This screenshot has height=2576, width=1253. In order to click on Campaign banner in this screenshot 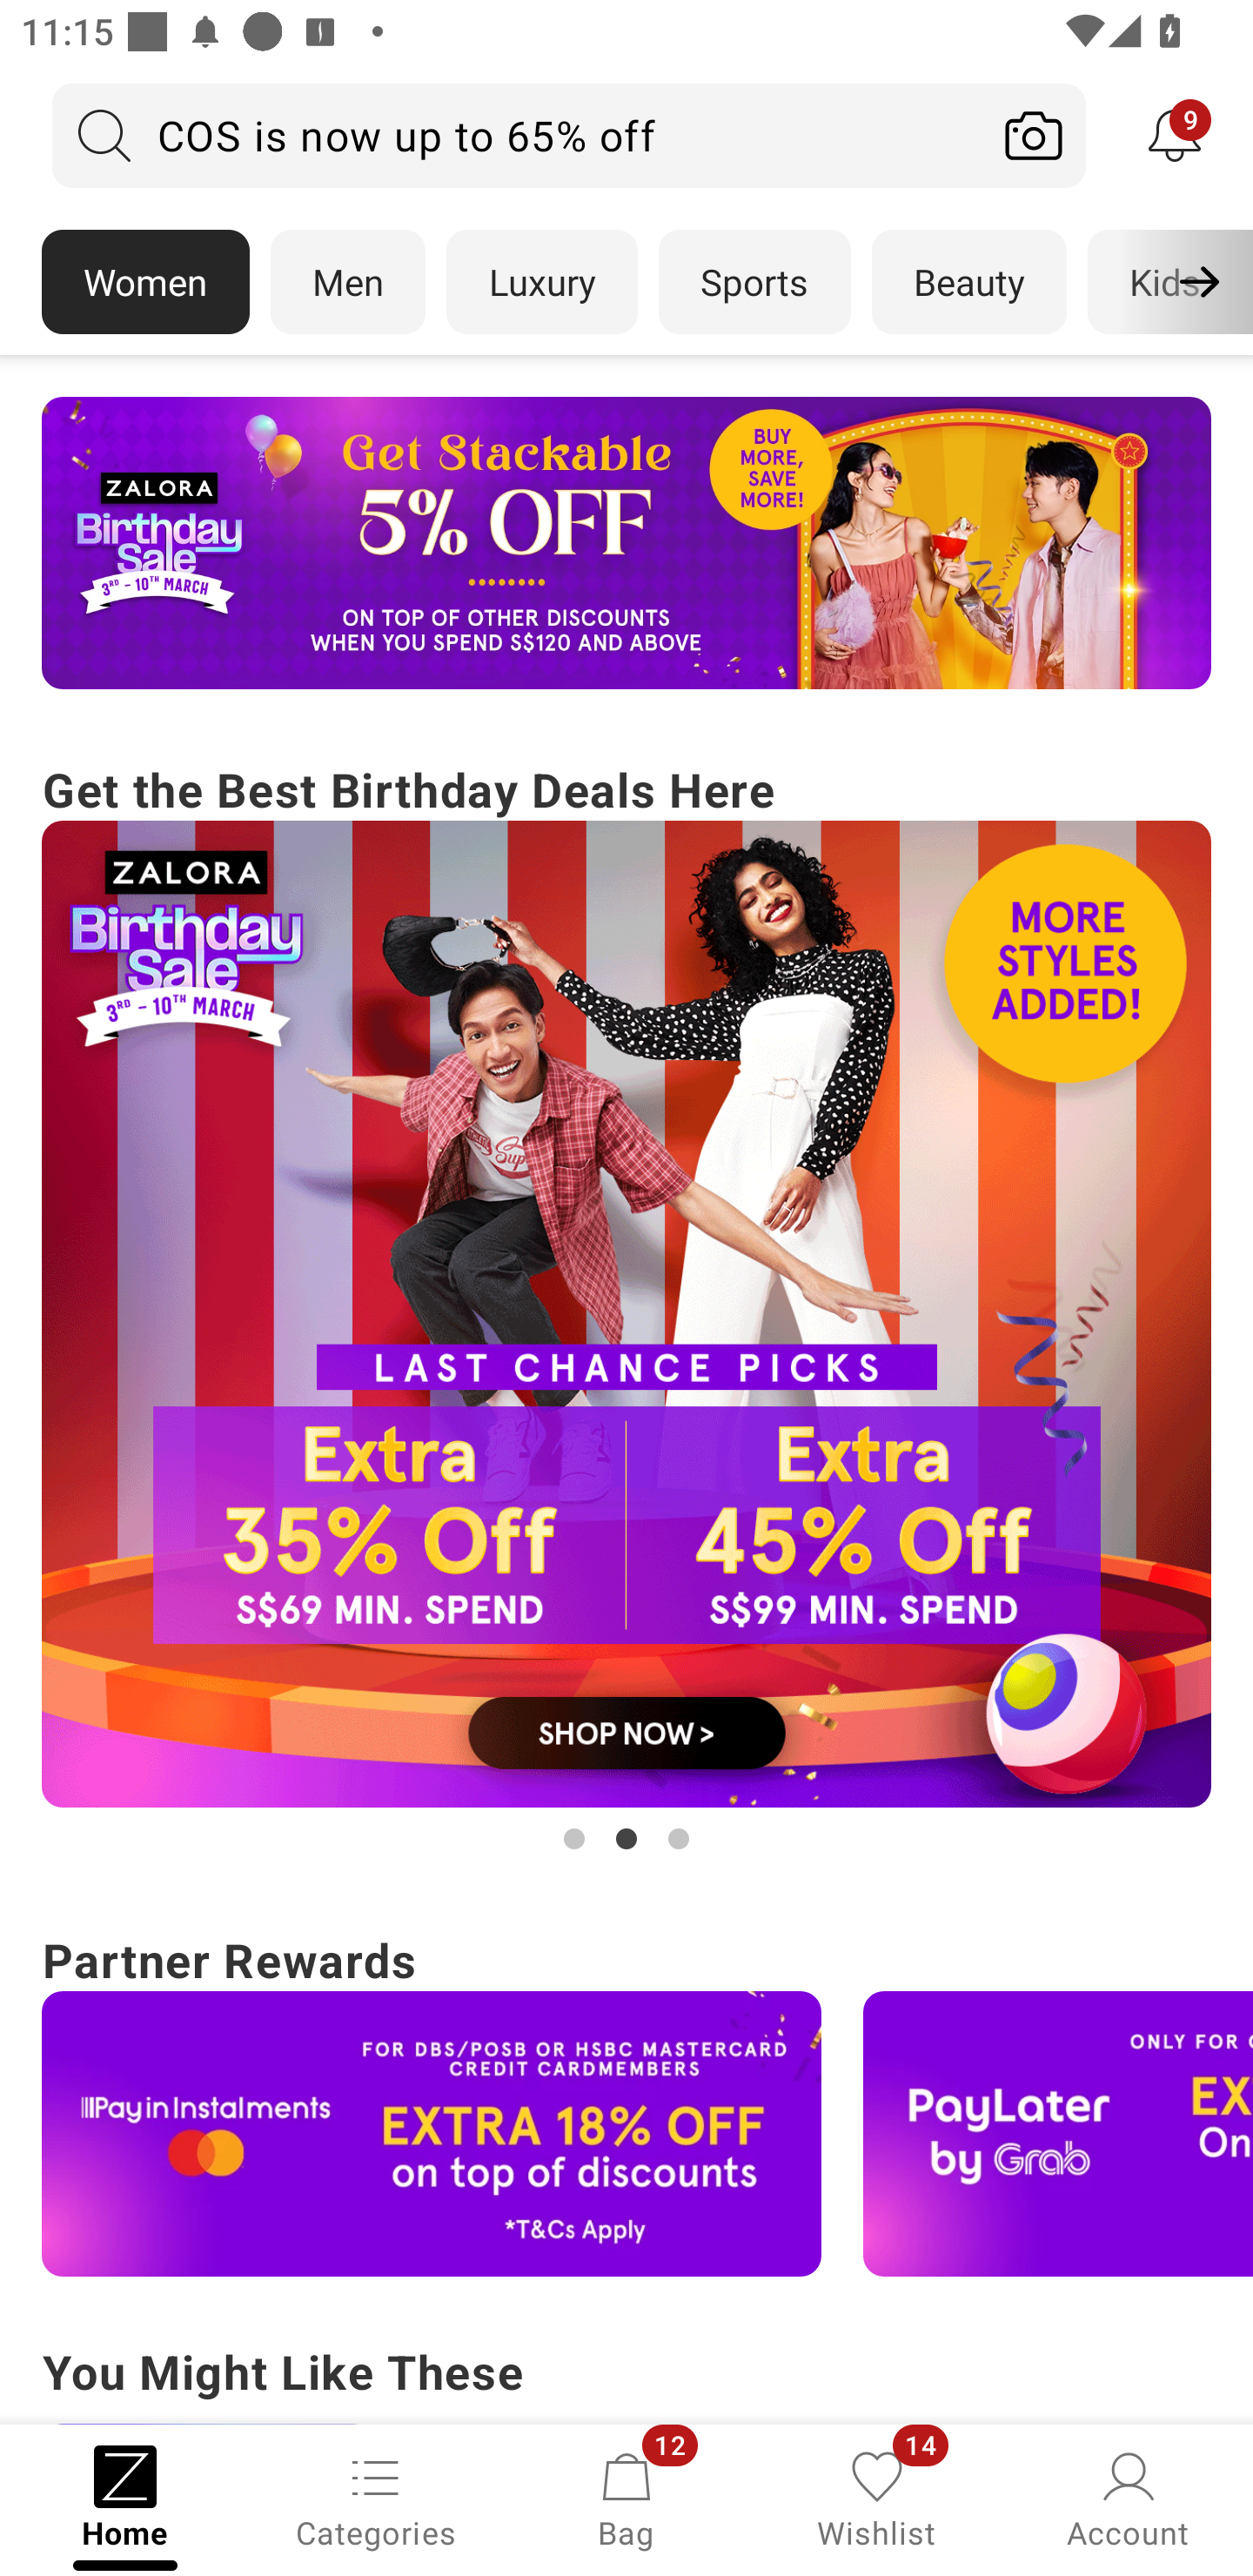, I will do `click(626, 543)`.